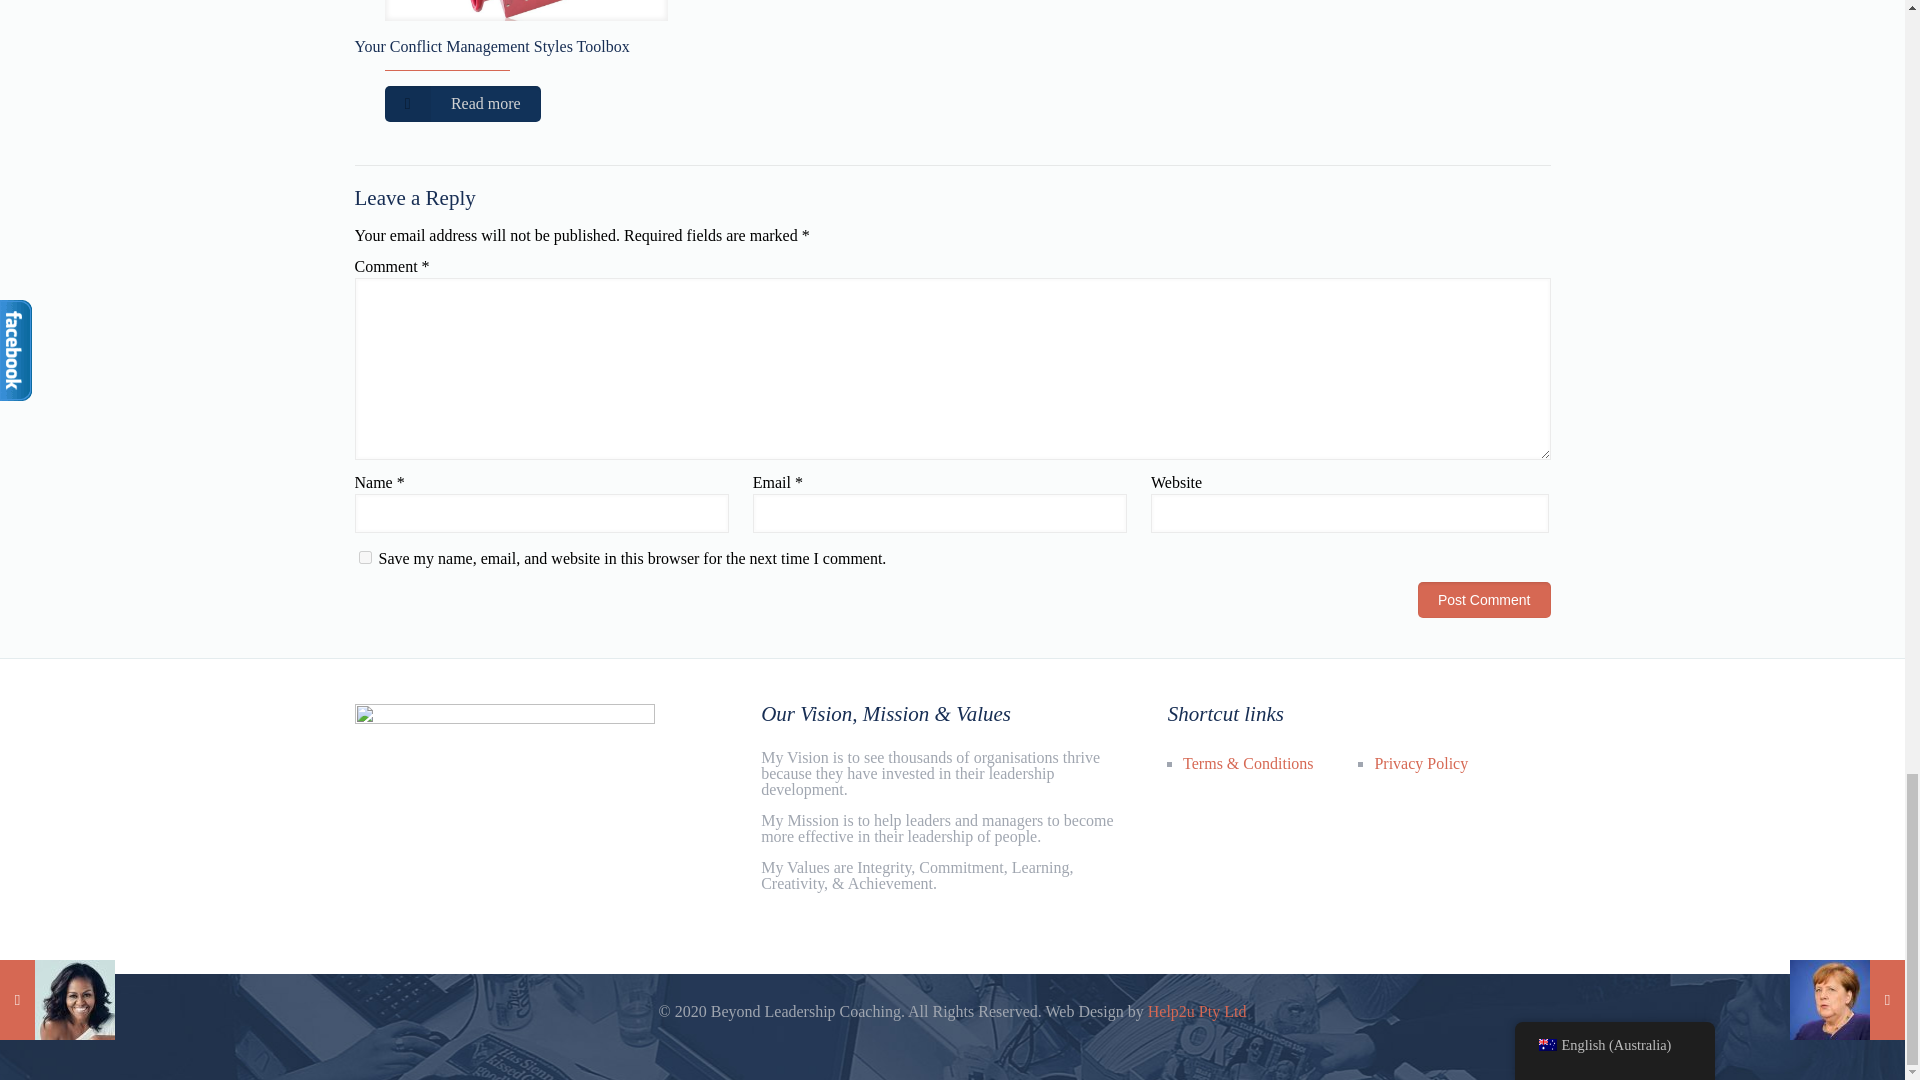  Describe the element at coordinates (491, 46) in the screenshot. I see `Your Conflict Management Styles Toolbox` at that location.